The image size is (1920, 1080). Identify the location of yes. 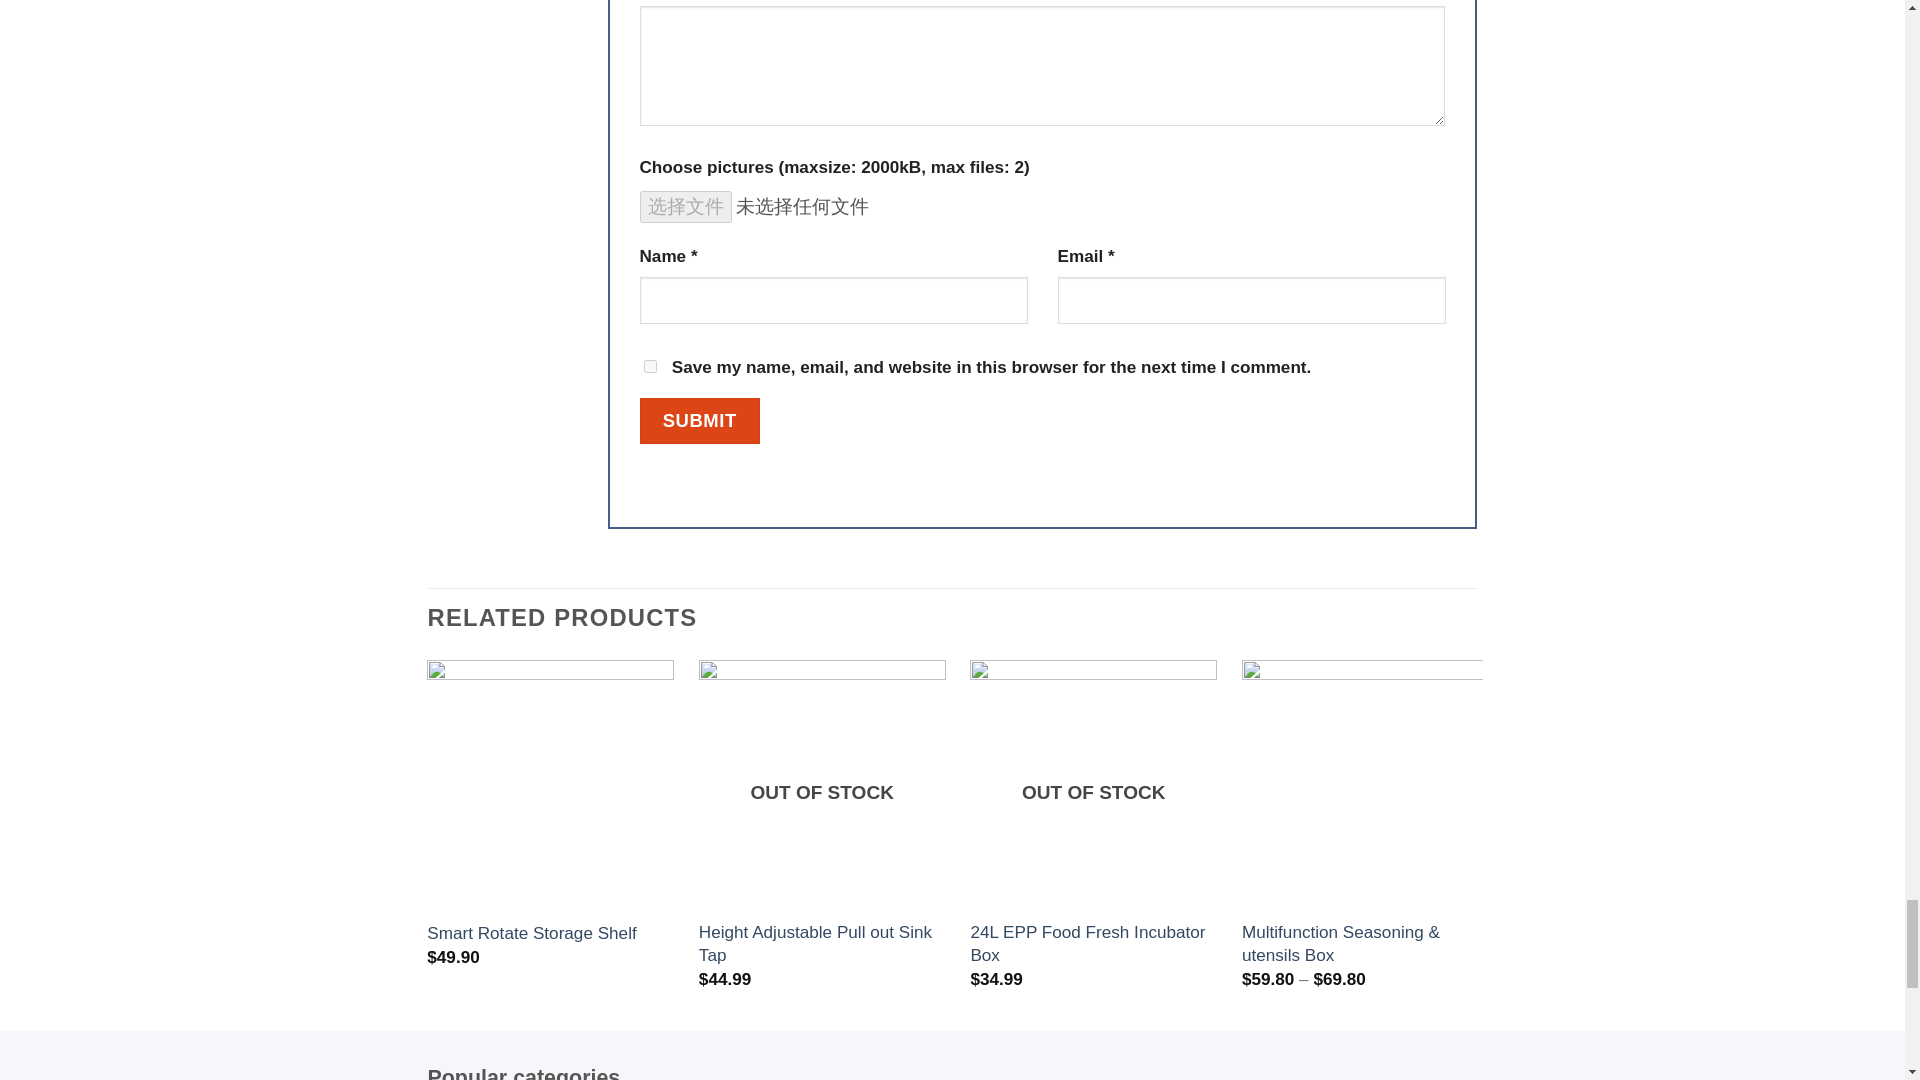
(650, 366).